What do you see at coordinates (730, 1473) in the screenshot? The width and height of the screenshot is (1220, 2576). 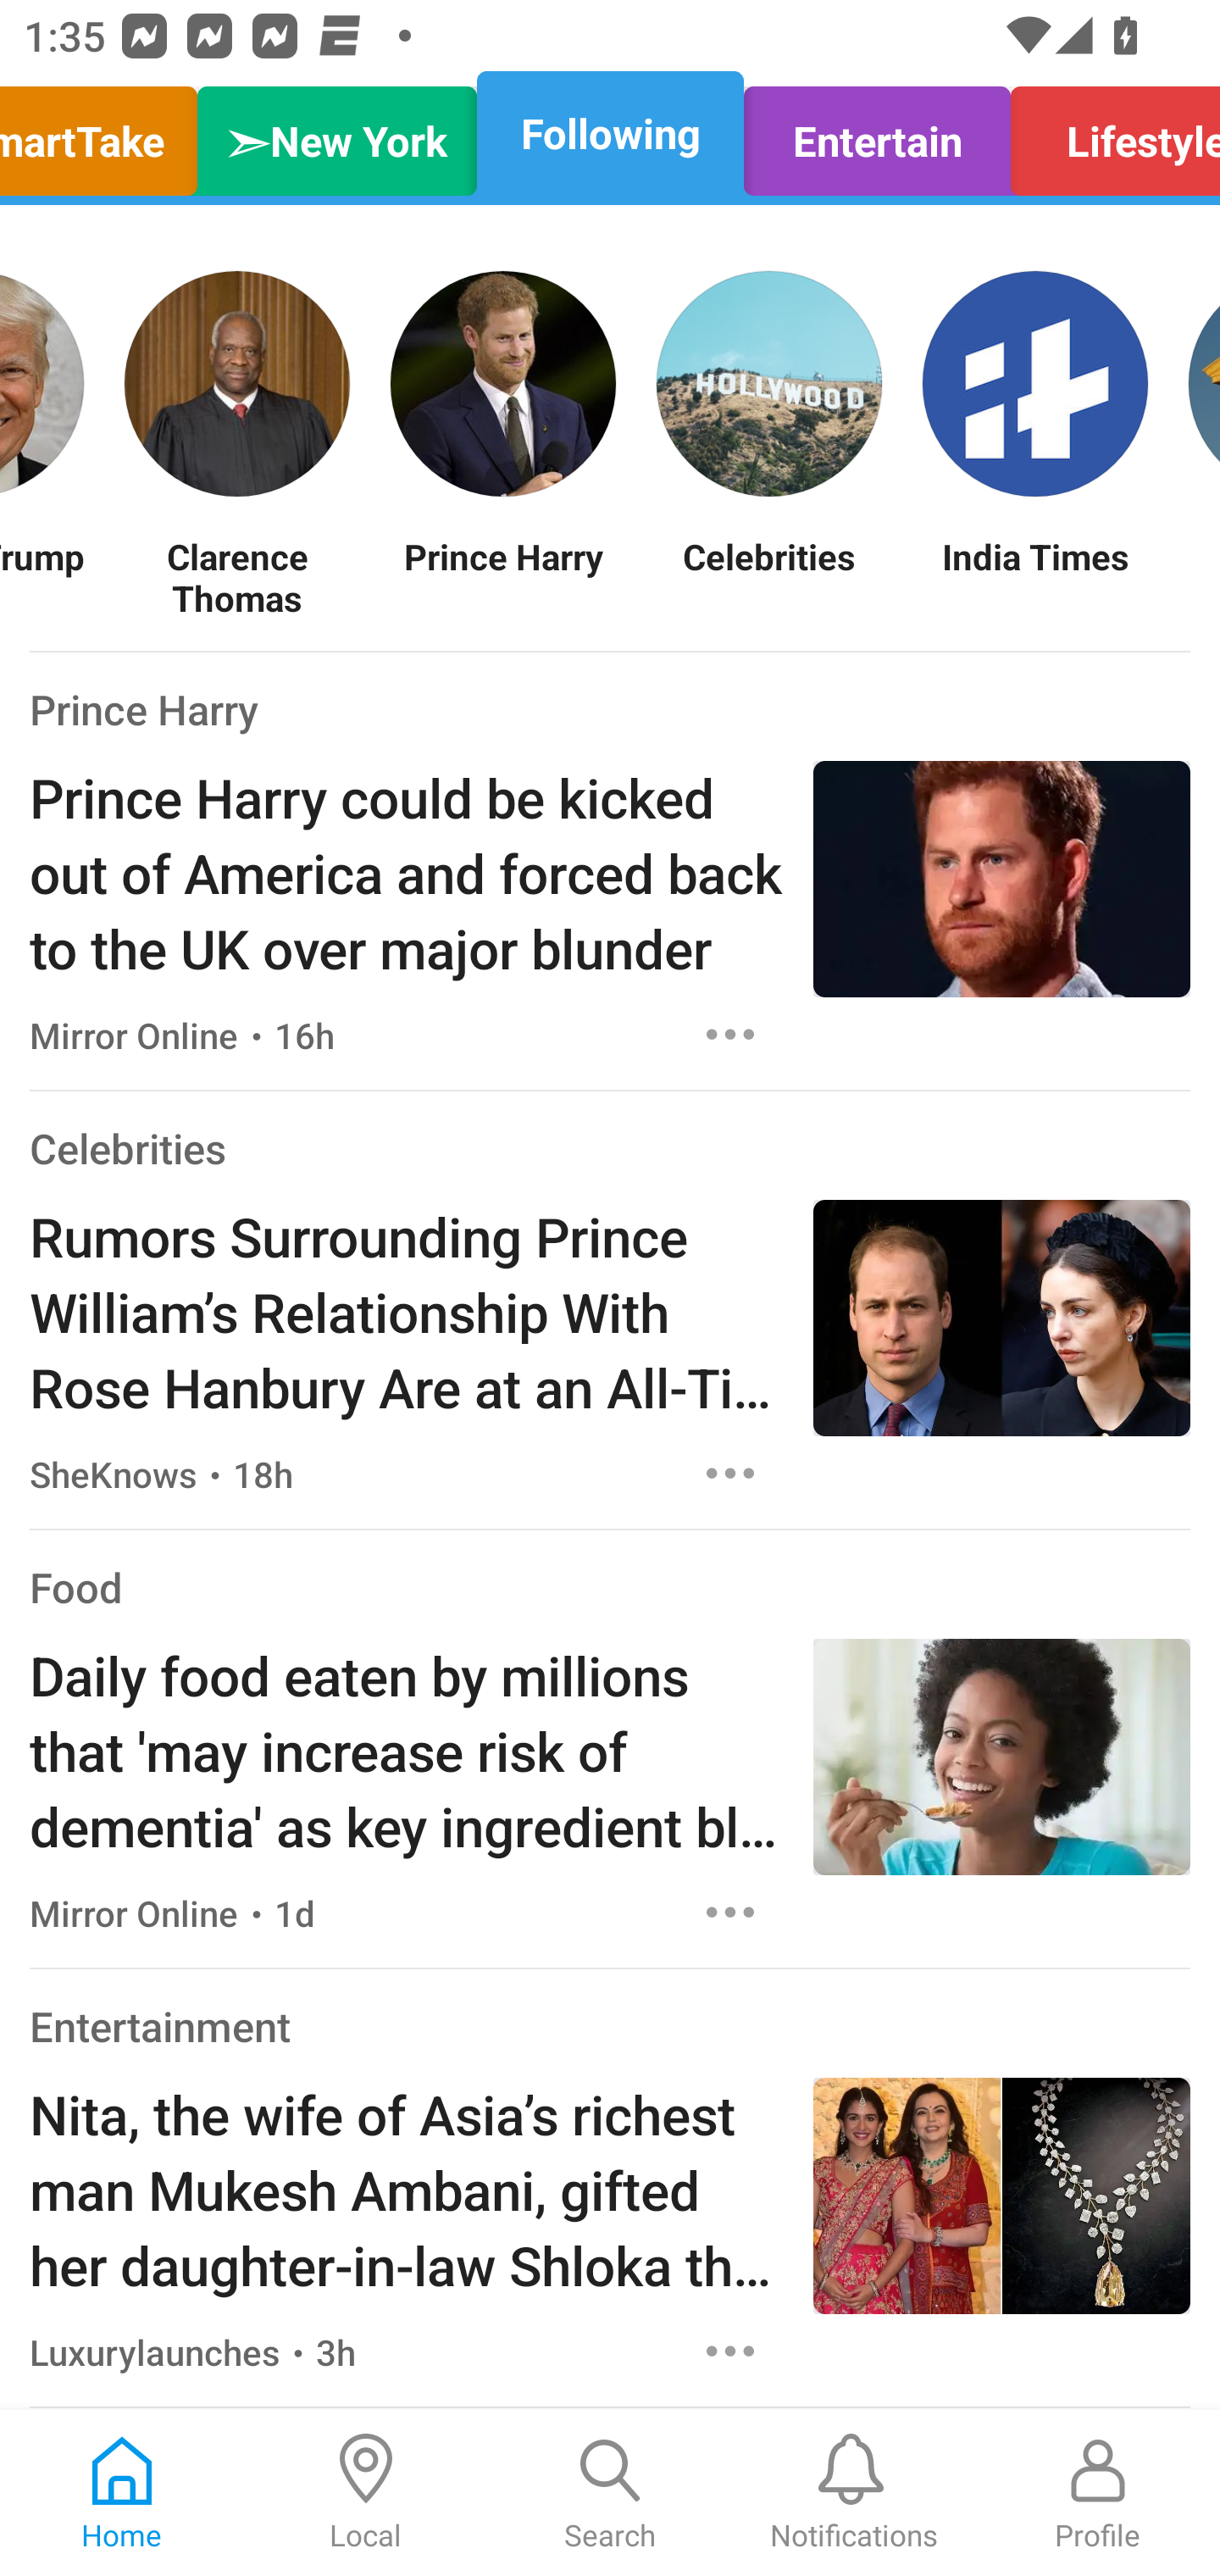 I see `Options` at bounding box center [730, 1473].